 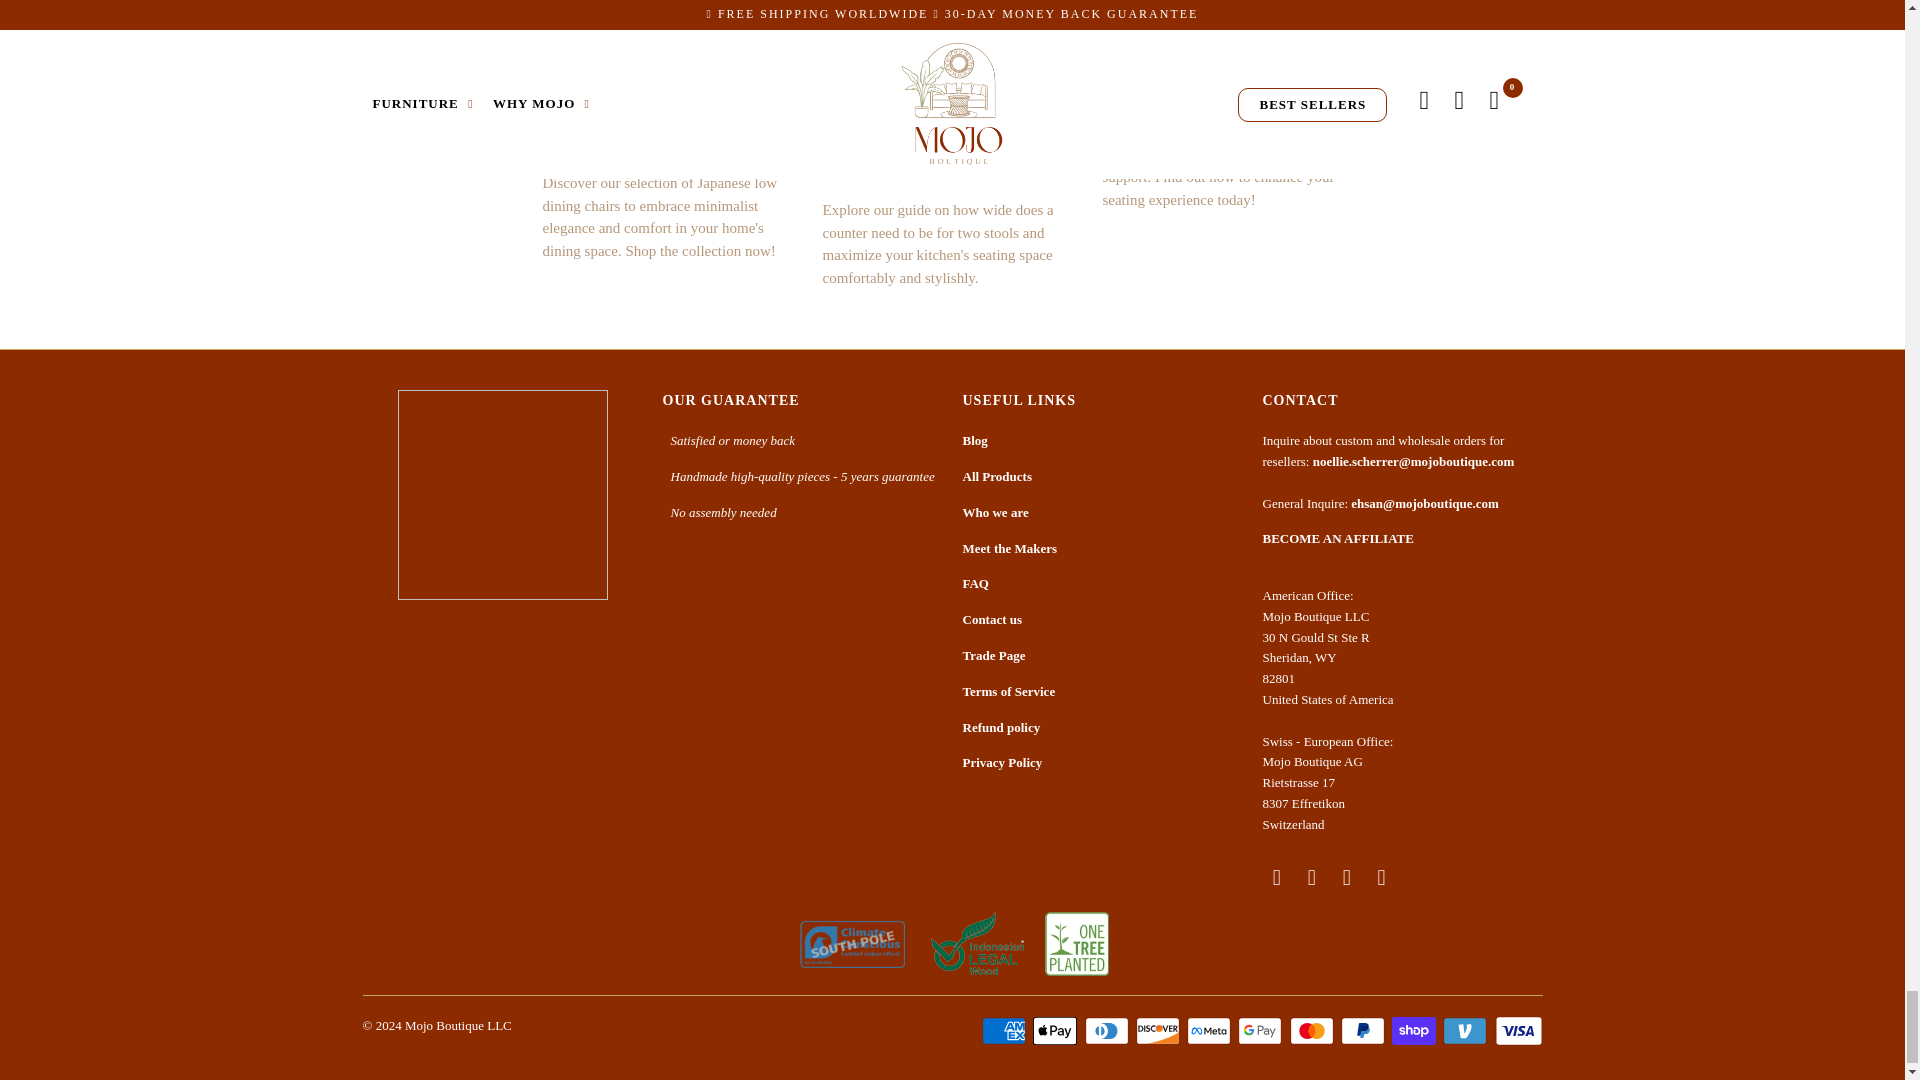 What do you see at coordinates (1364, 1031) in the screenshot?
I see `PayPal` at bounding box center [1364, 1031].